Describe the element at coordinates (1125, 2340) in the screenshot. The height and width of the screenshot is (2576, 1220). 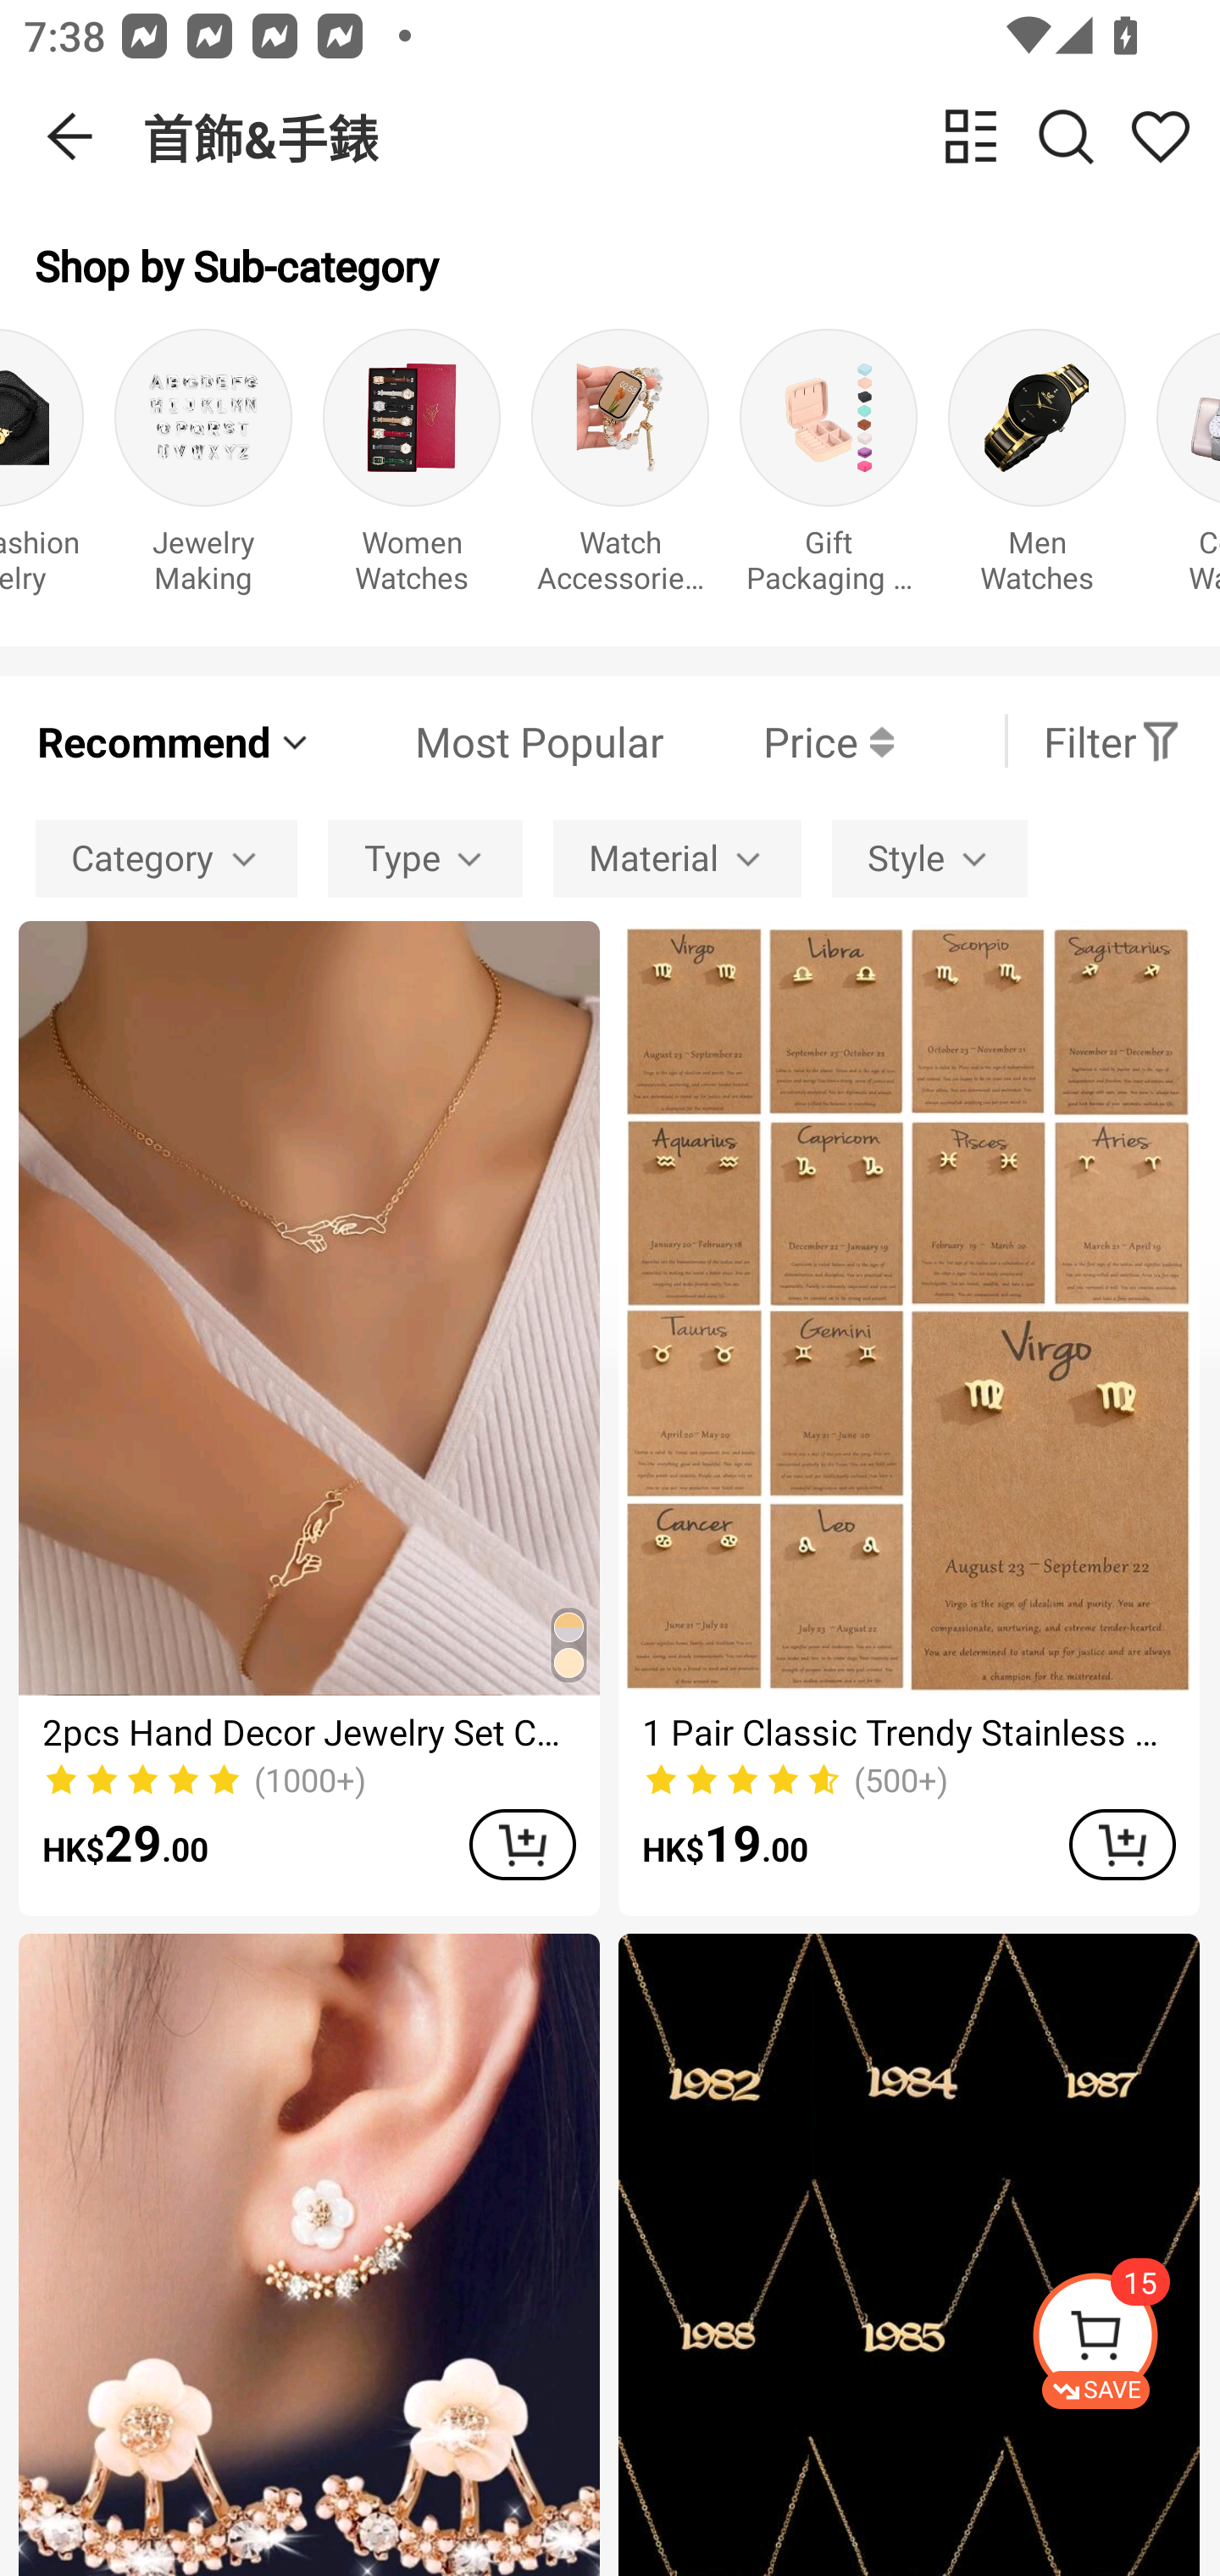
I see `SAVE` at that location.